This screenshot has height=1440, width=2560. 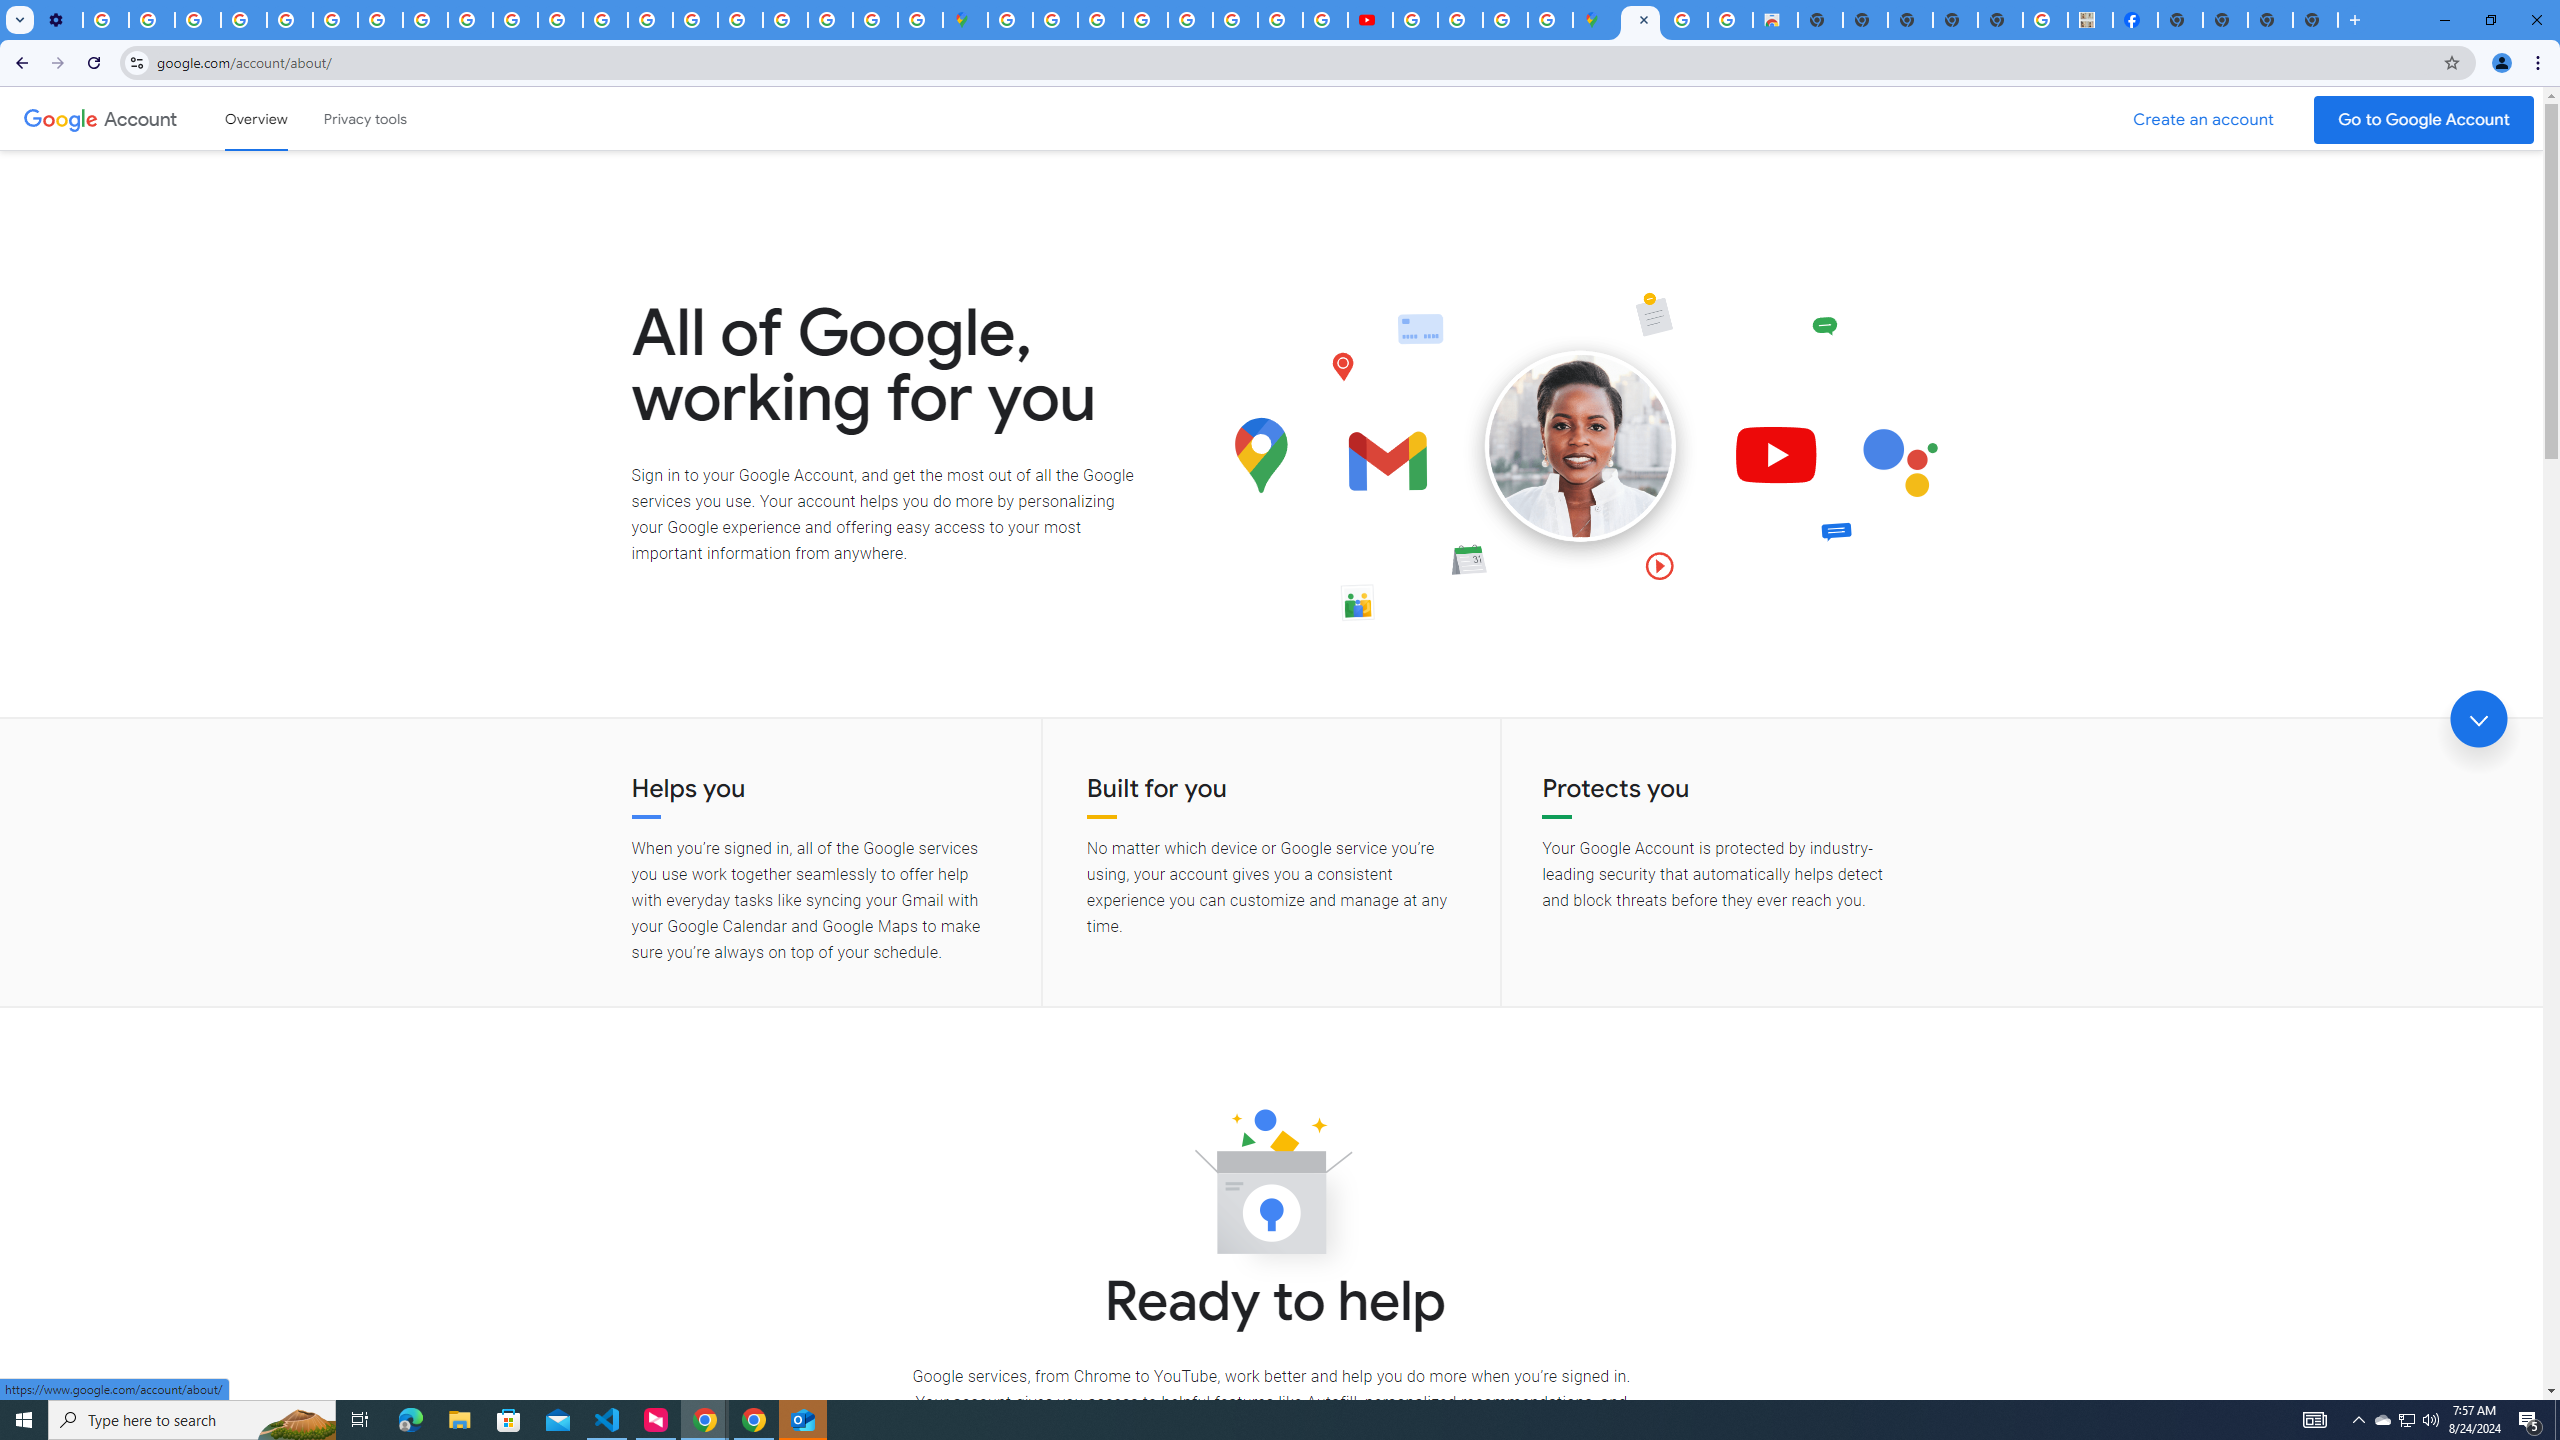 What do you see at coordinates (1009, 20) in the screenshot?
I see `Sign in - Google Accounts` at bounding box center [1009, 20].